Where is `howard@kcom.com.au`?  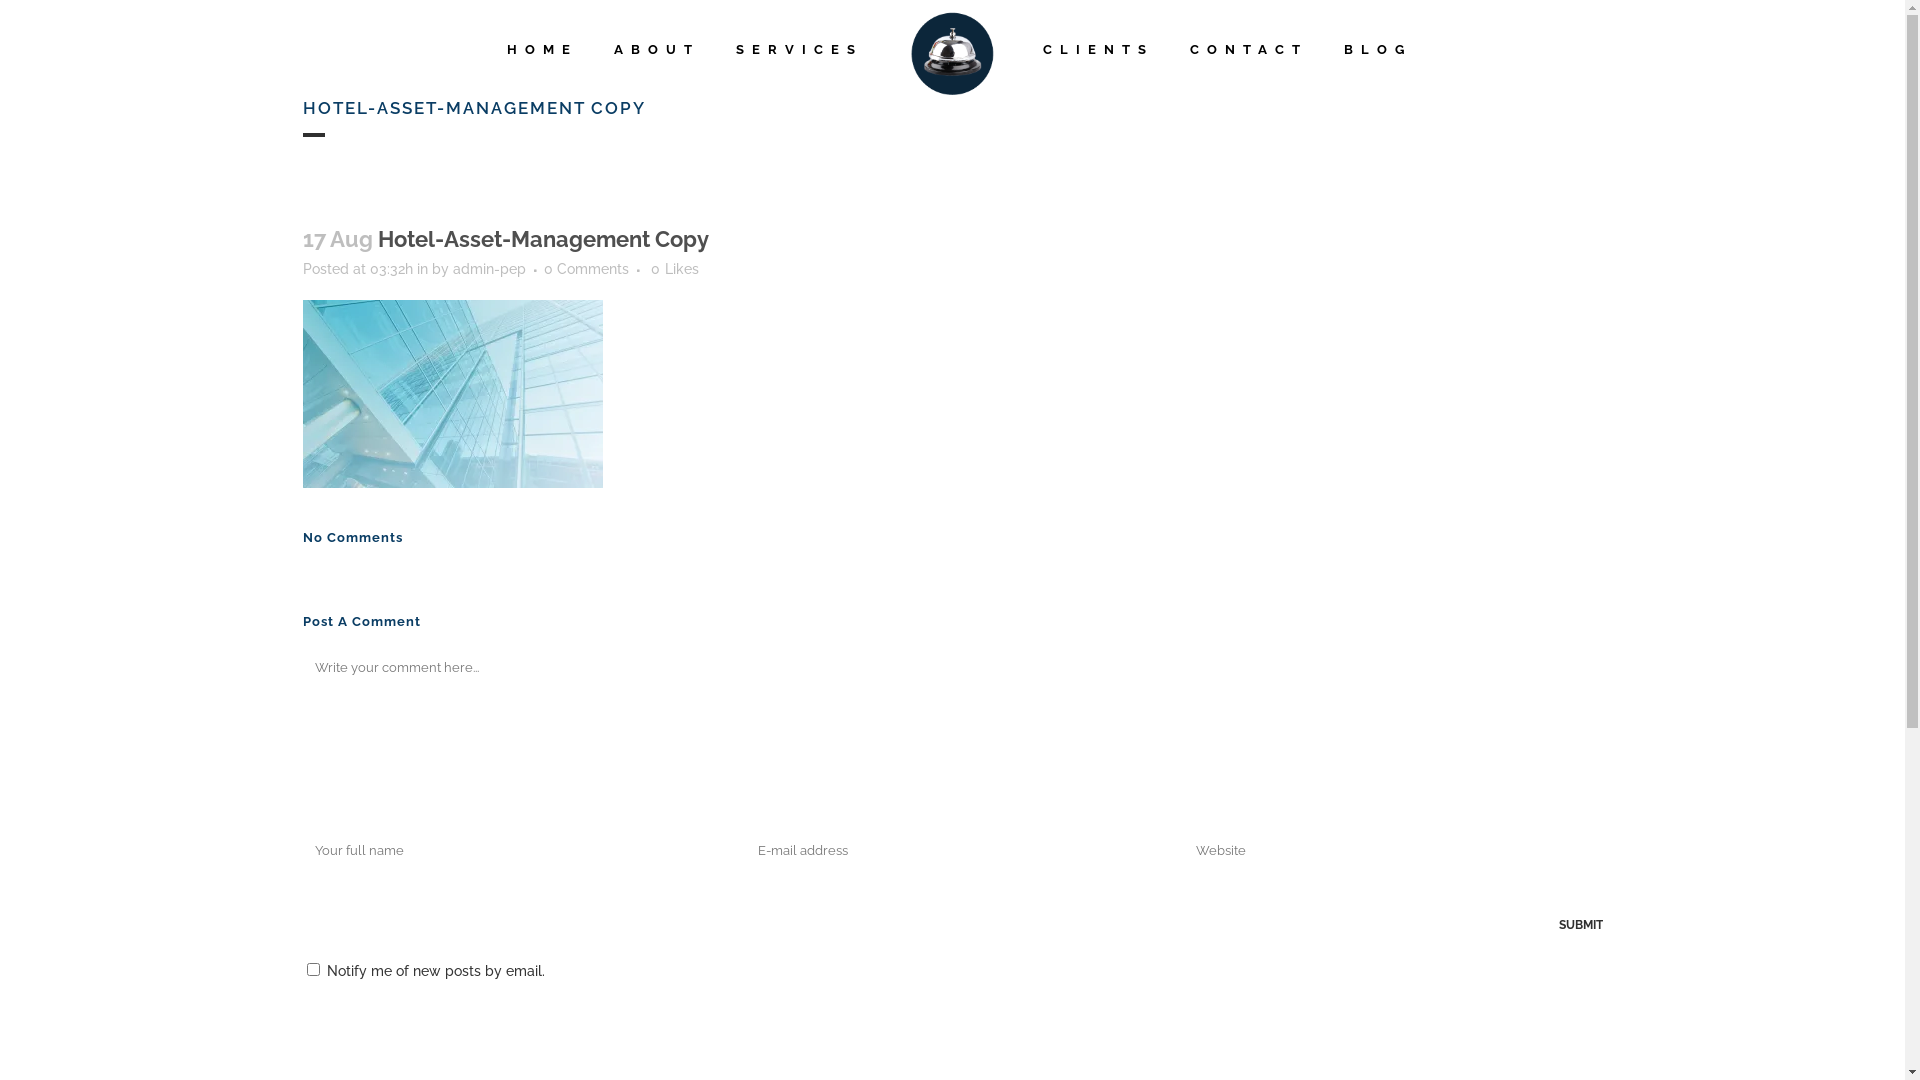 howard@kcom.com.au is located at coordinates (962, 873).